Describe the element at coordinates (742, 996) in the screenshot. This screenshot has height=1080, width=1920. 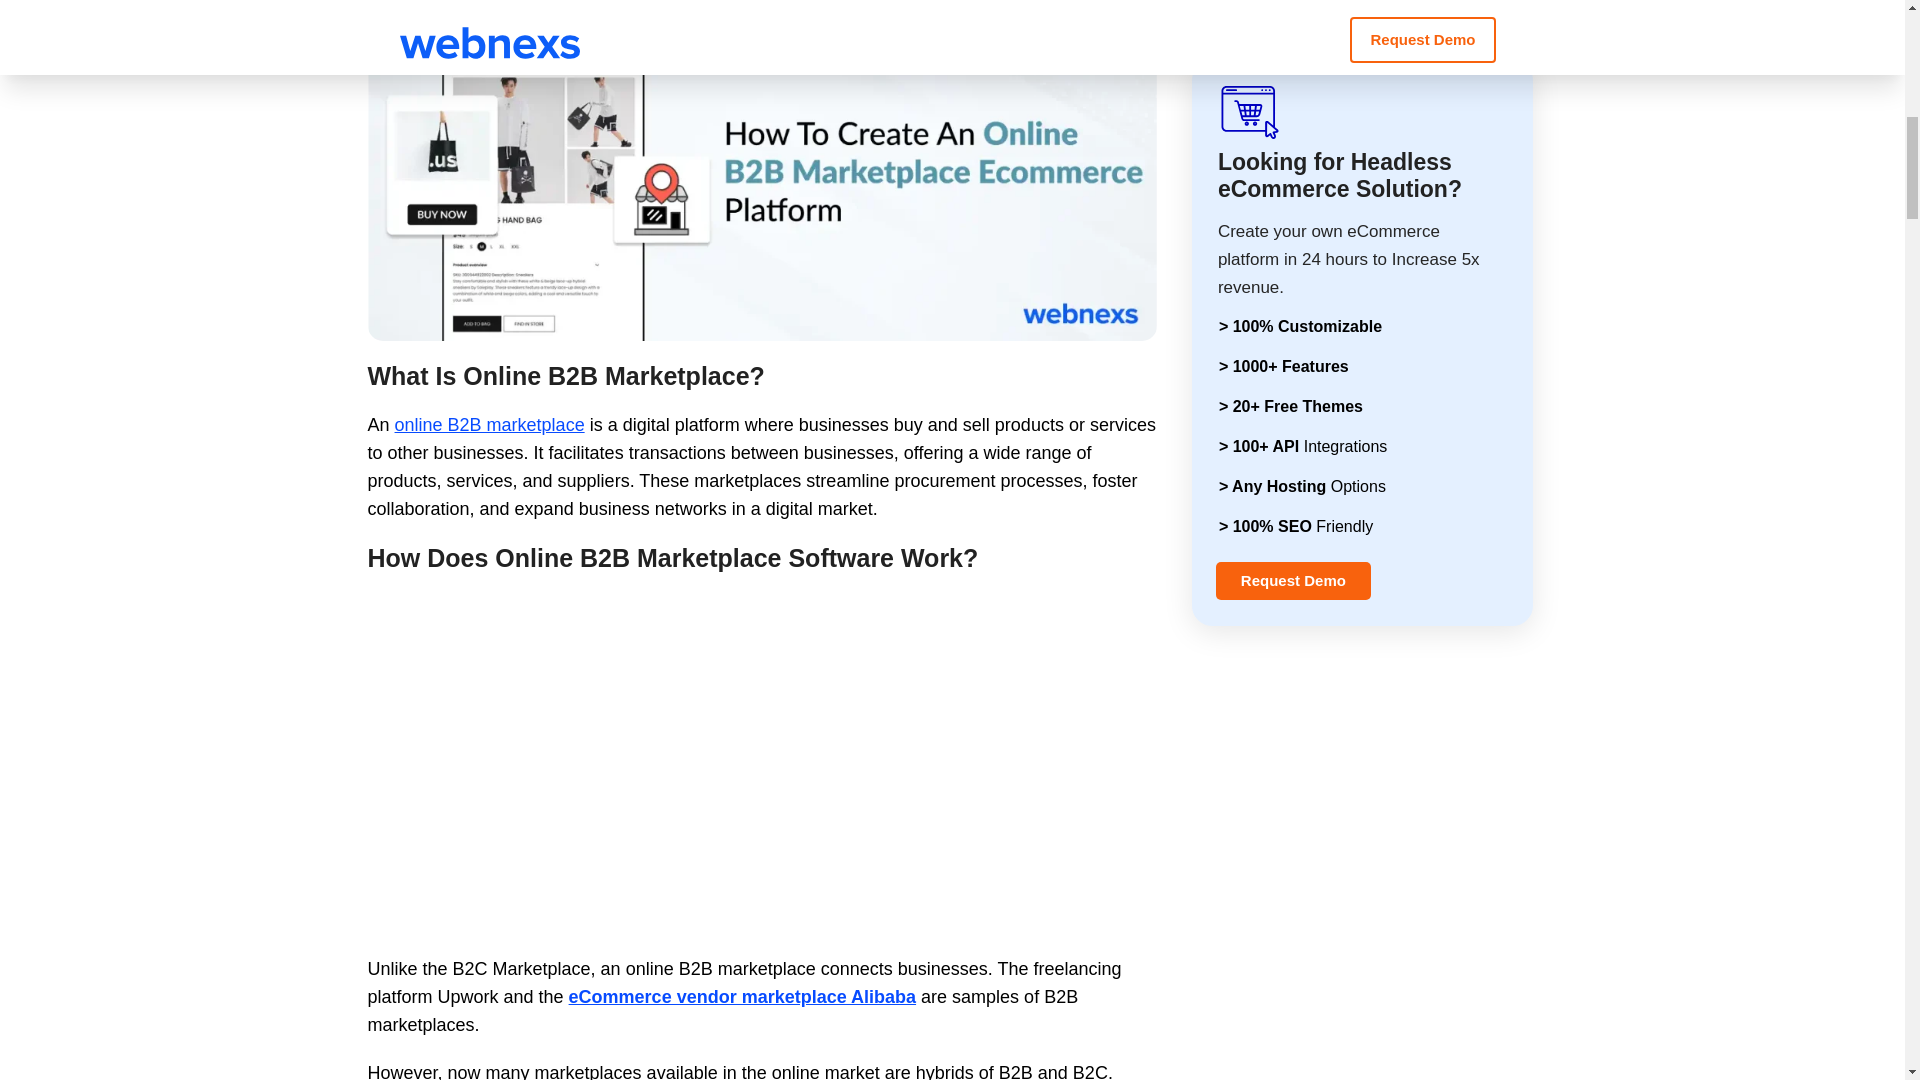
I see `eCommerce vendor marketplace Alibaba` at that location.